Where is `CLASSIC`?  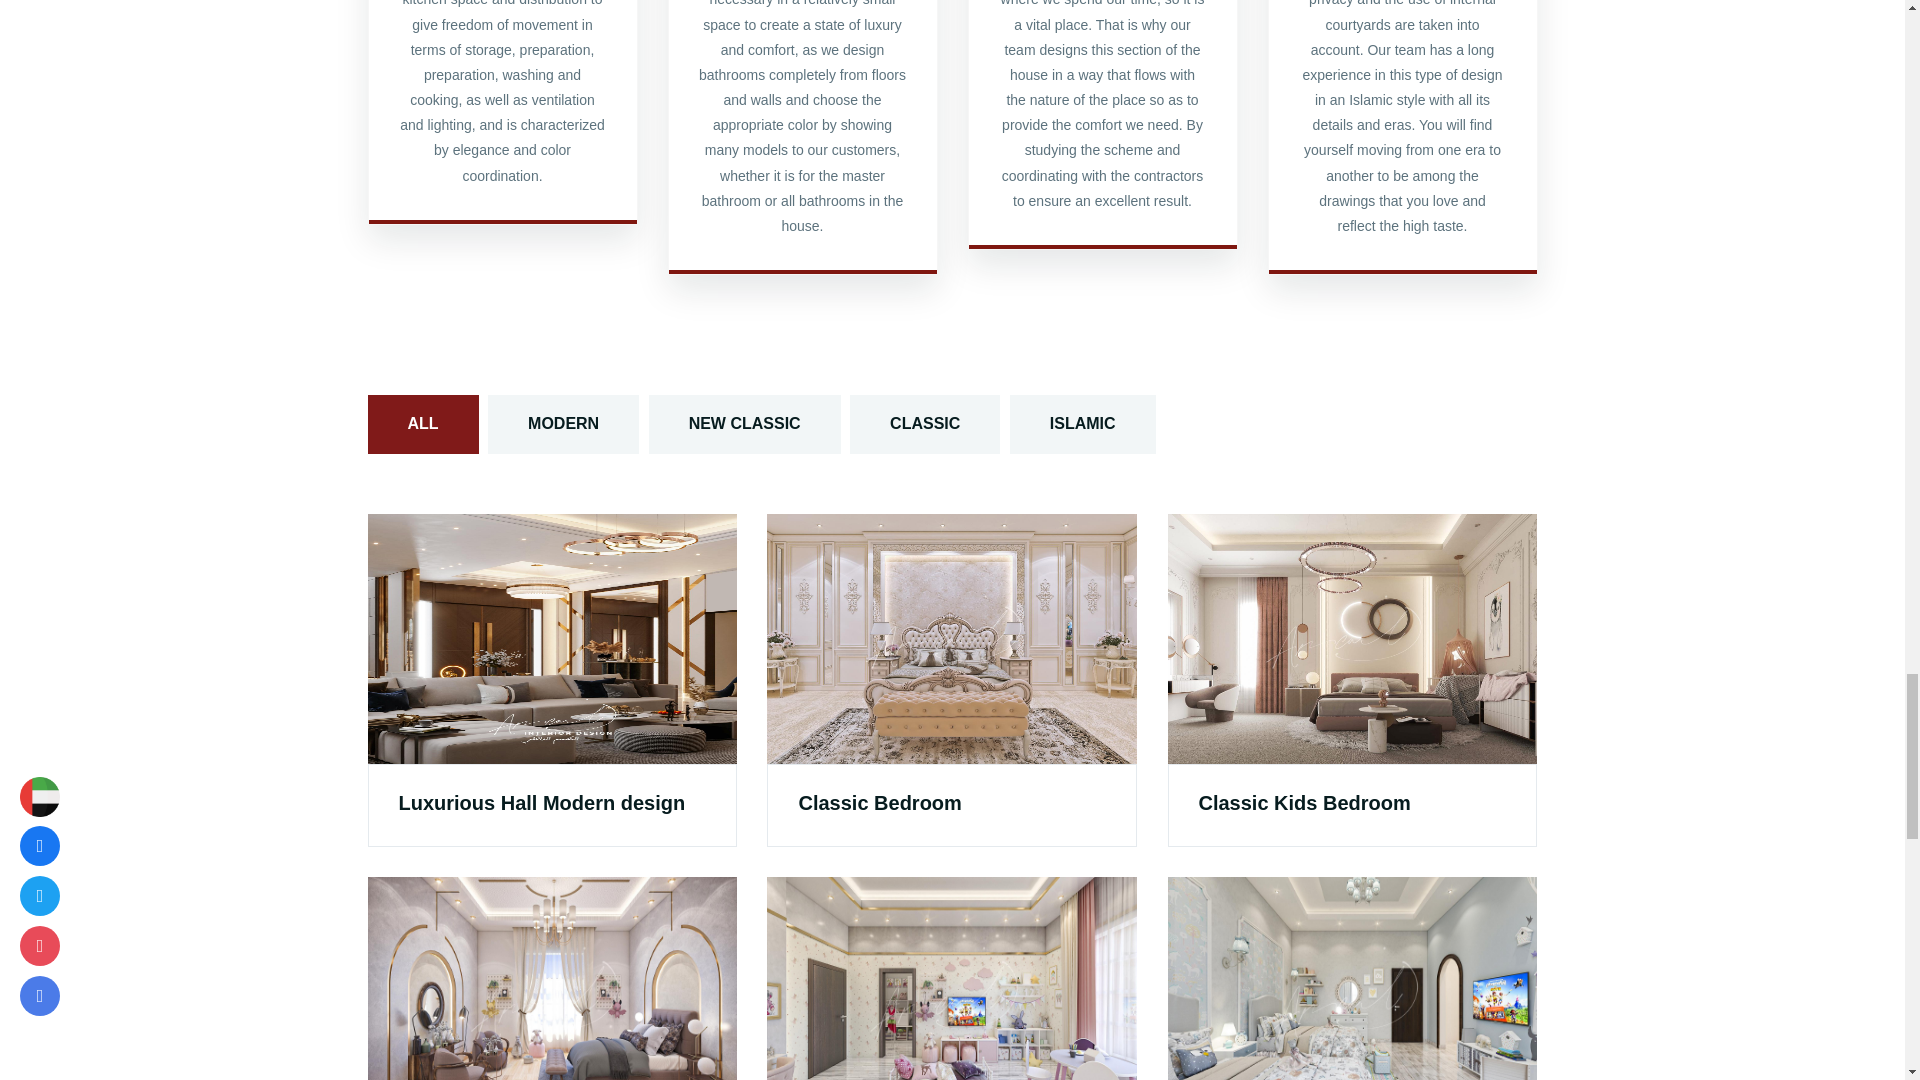 CLASSIC is located at coordinates (925, 424).